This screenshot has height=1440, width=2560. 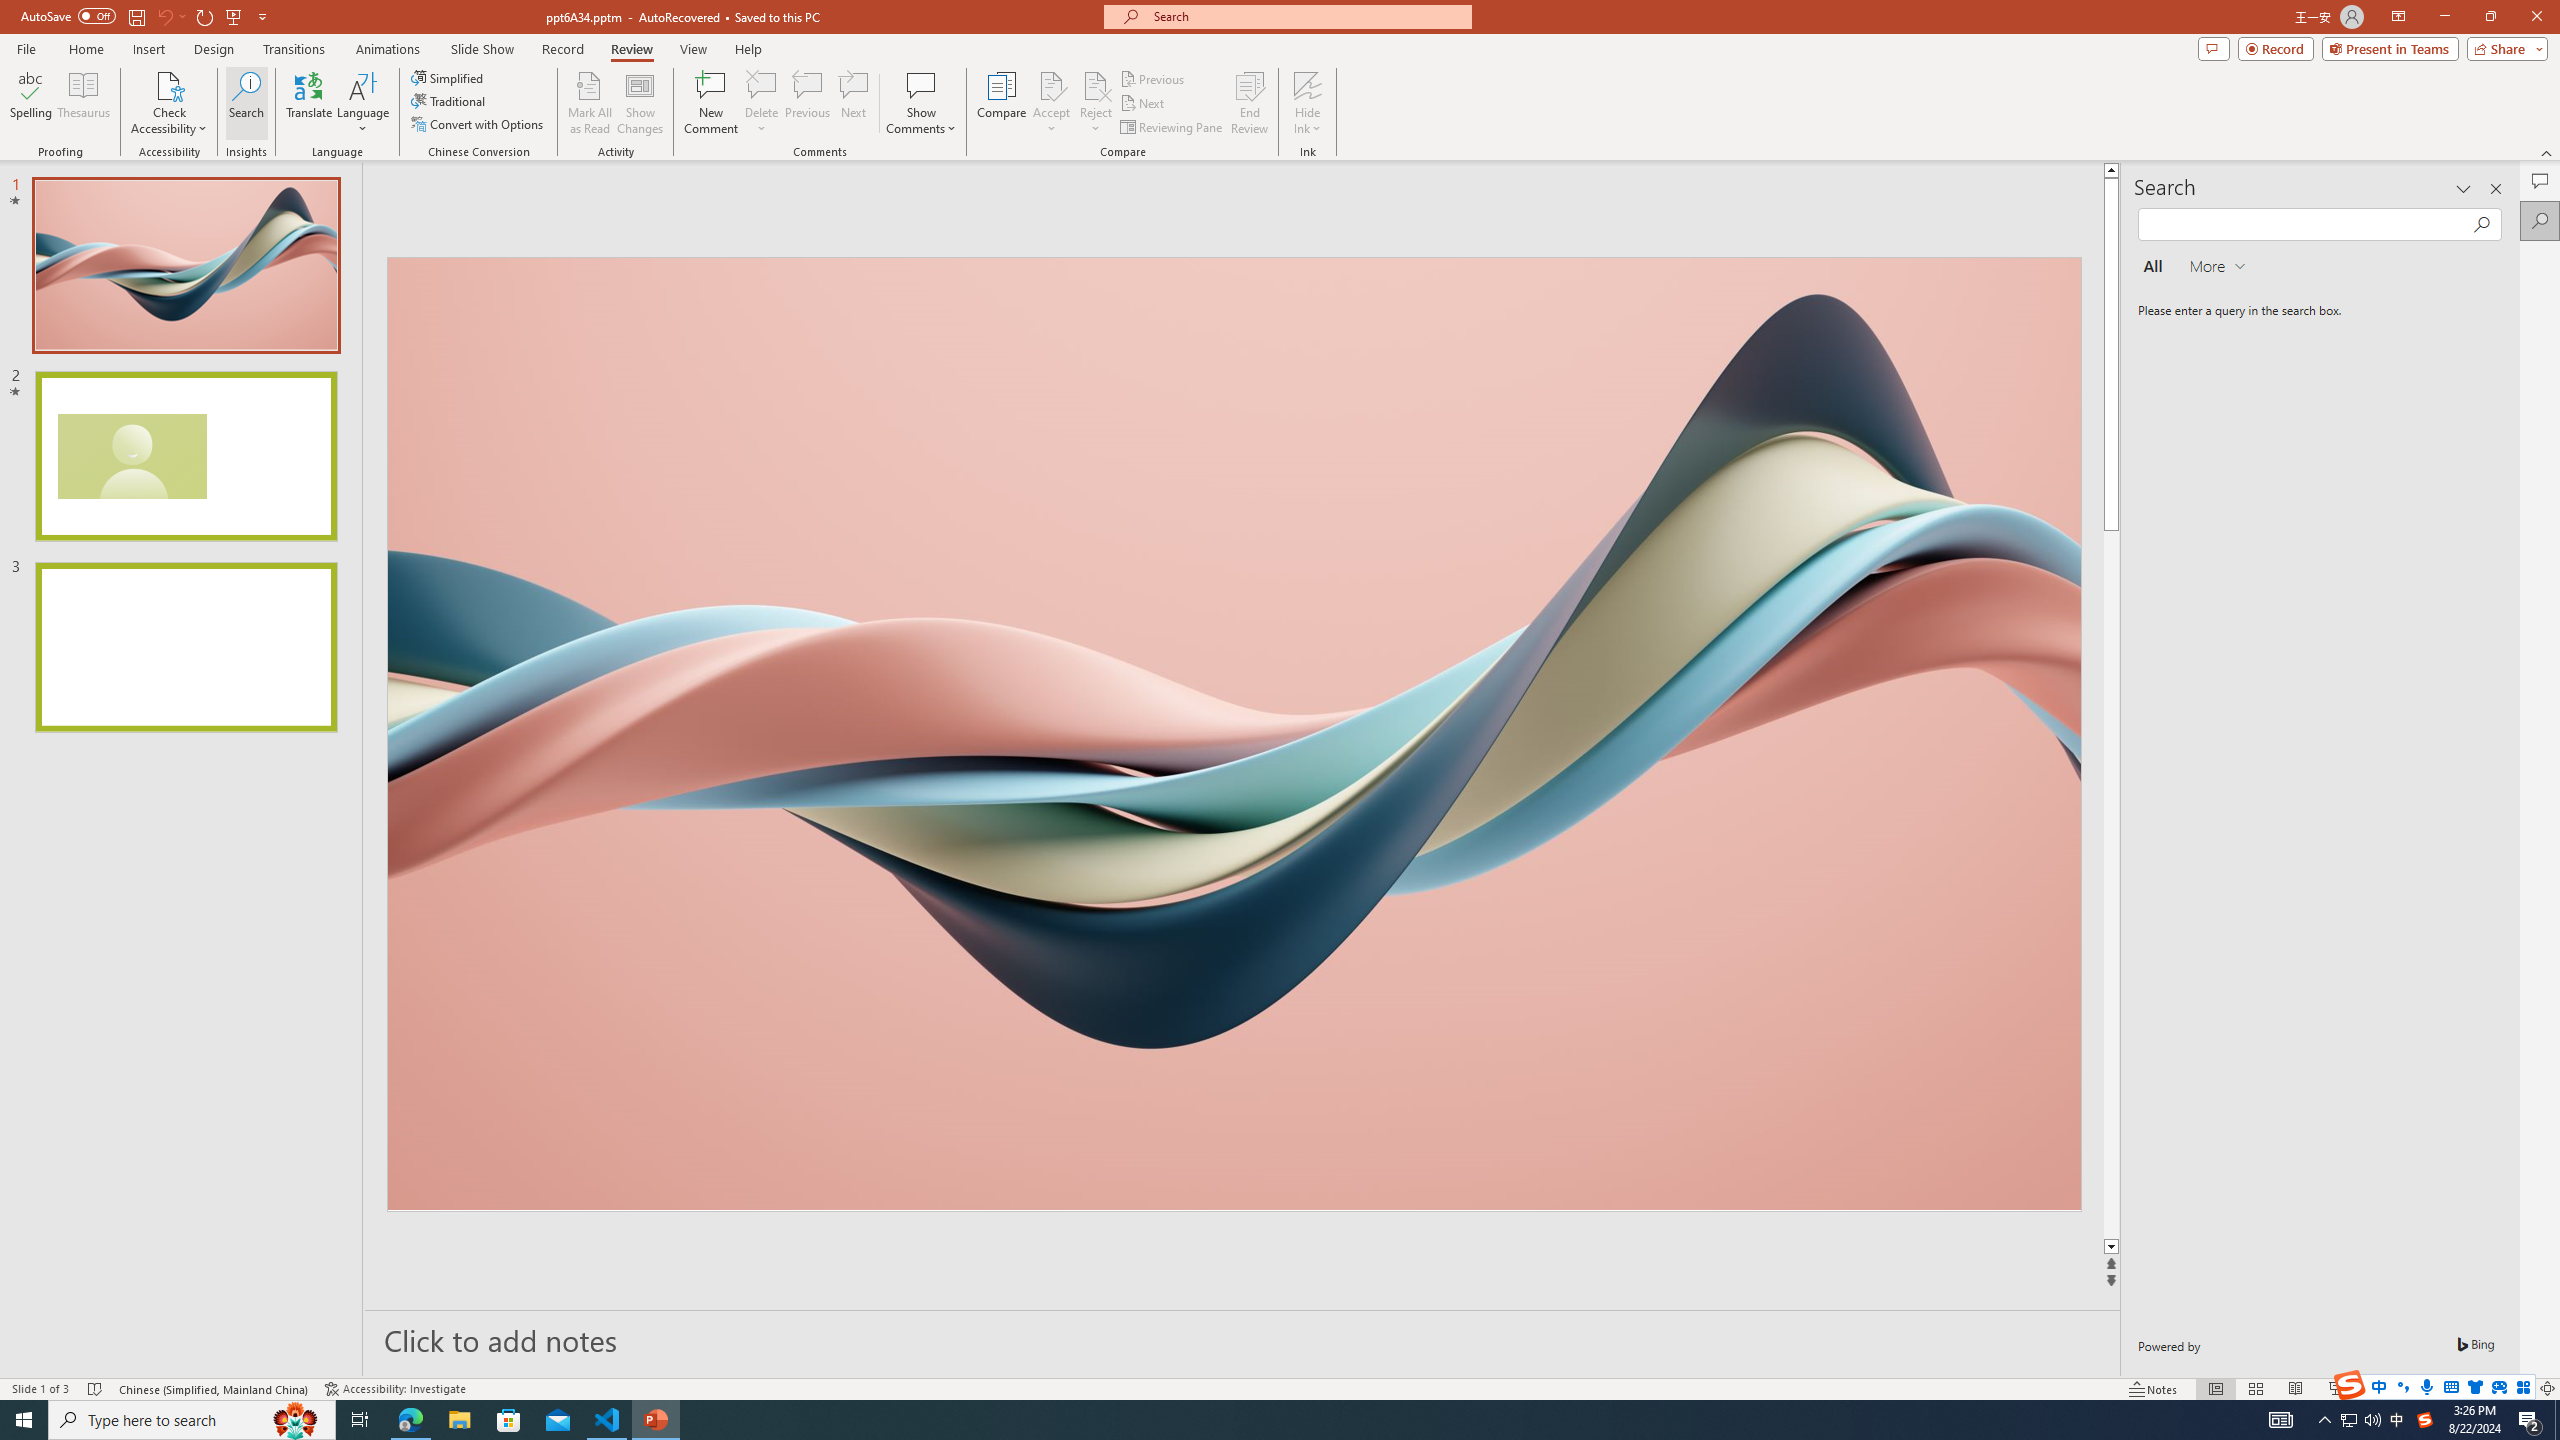 I want to click on Zoom 133%, so click(x=2514, y=1389).